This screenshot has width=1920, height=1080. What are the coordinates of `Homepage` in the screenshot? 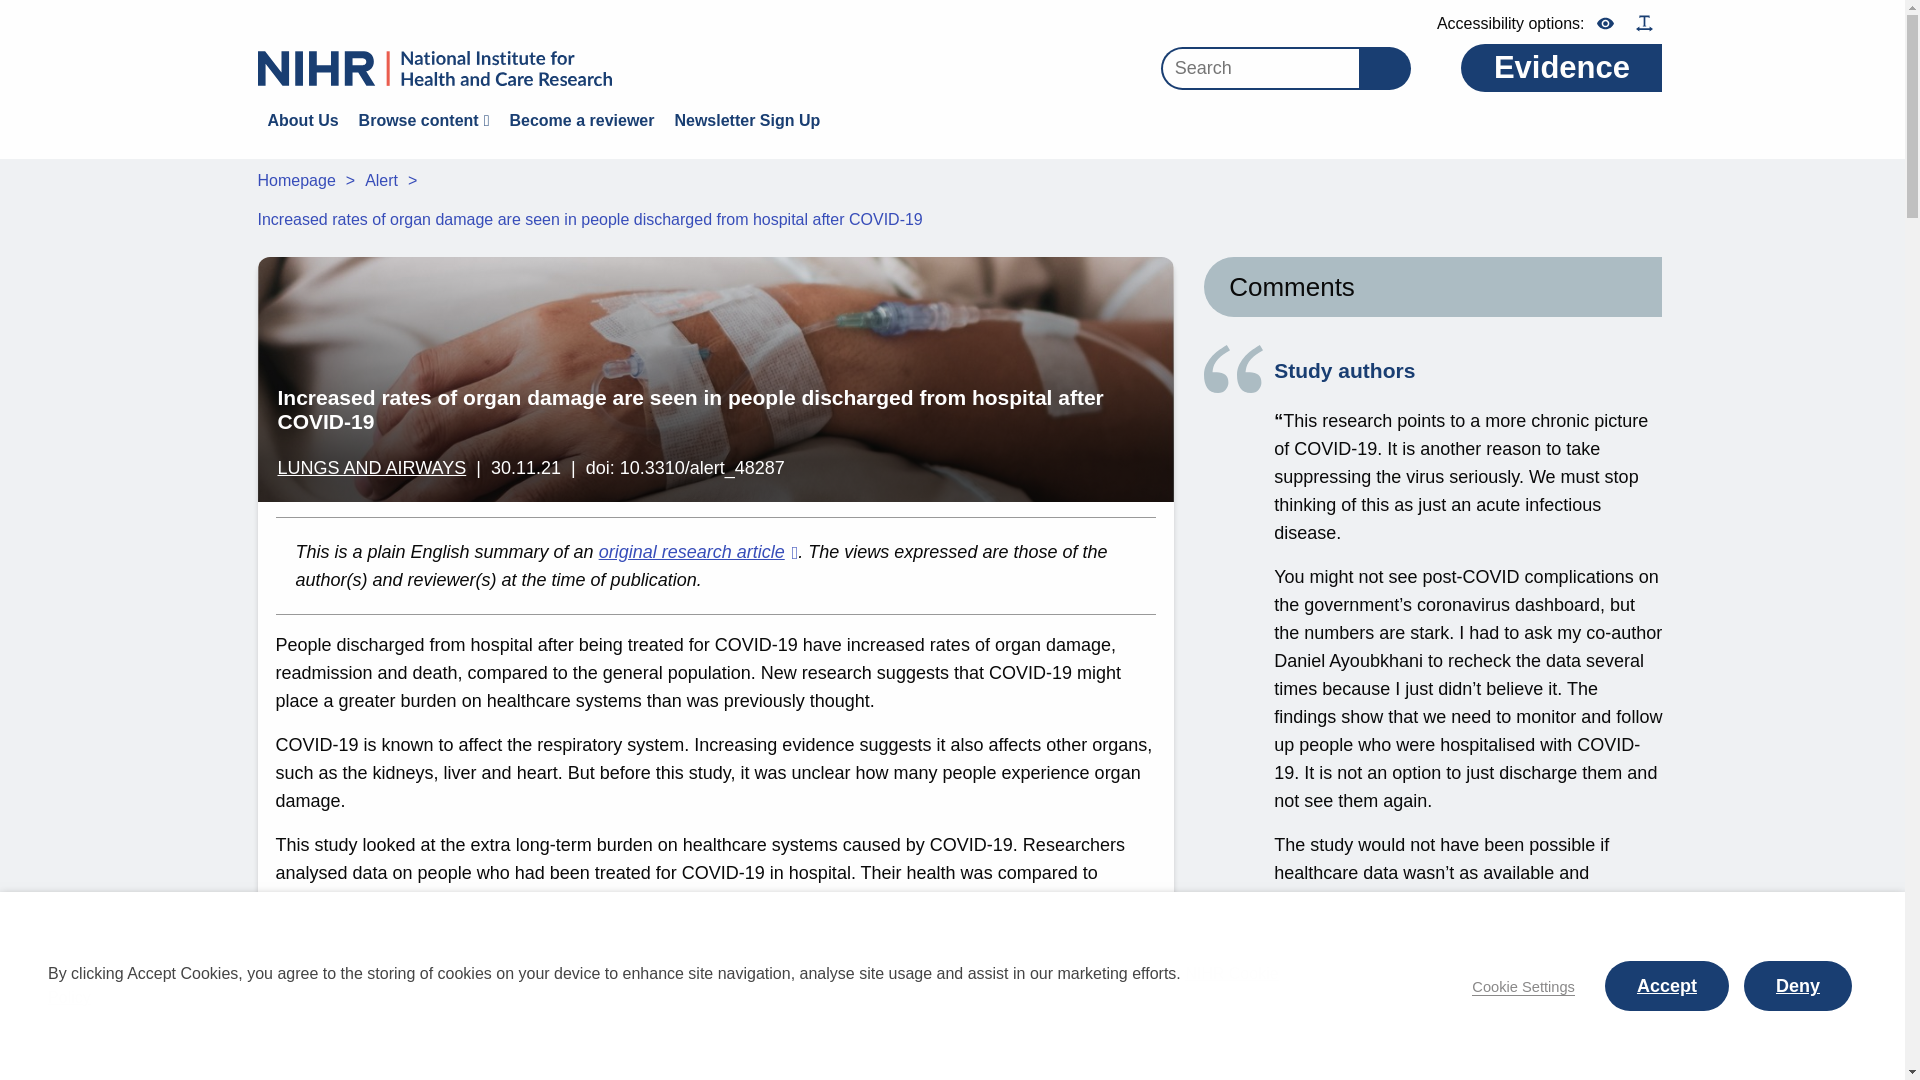 It's located at (296, 180).